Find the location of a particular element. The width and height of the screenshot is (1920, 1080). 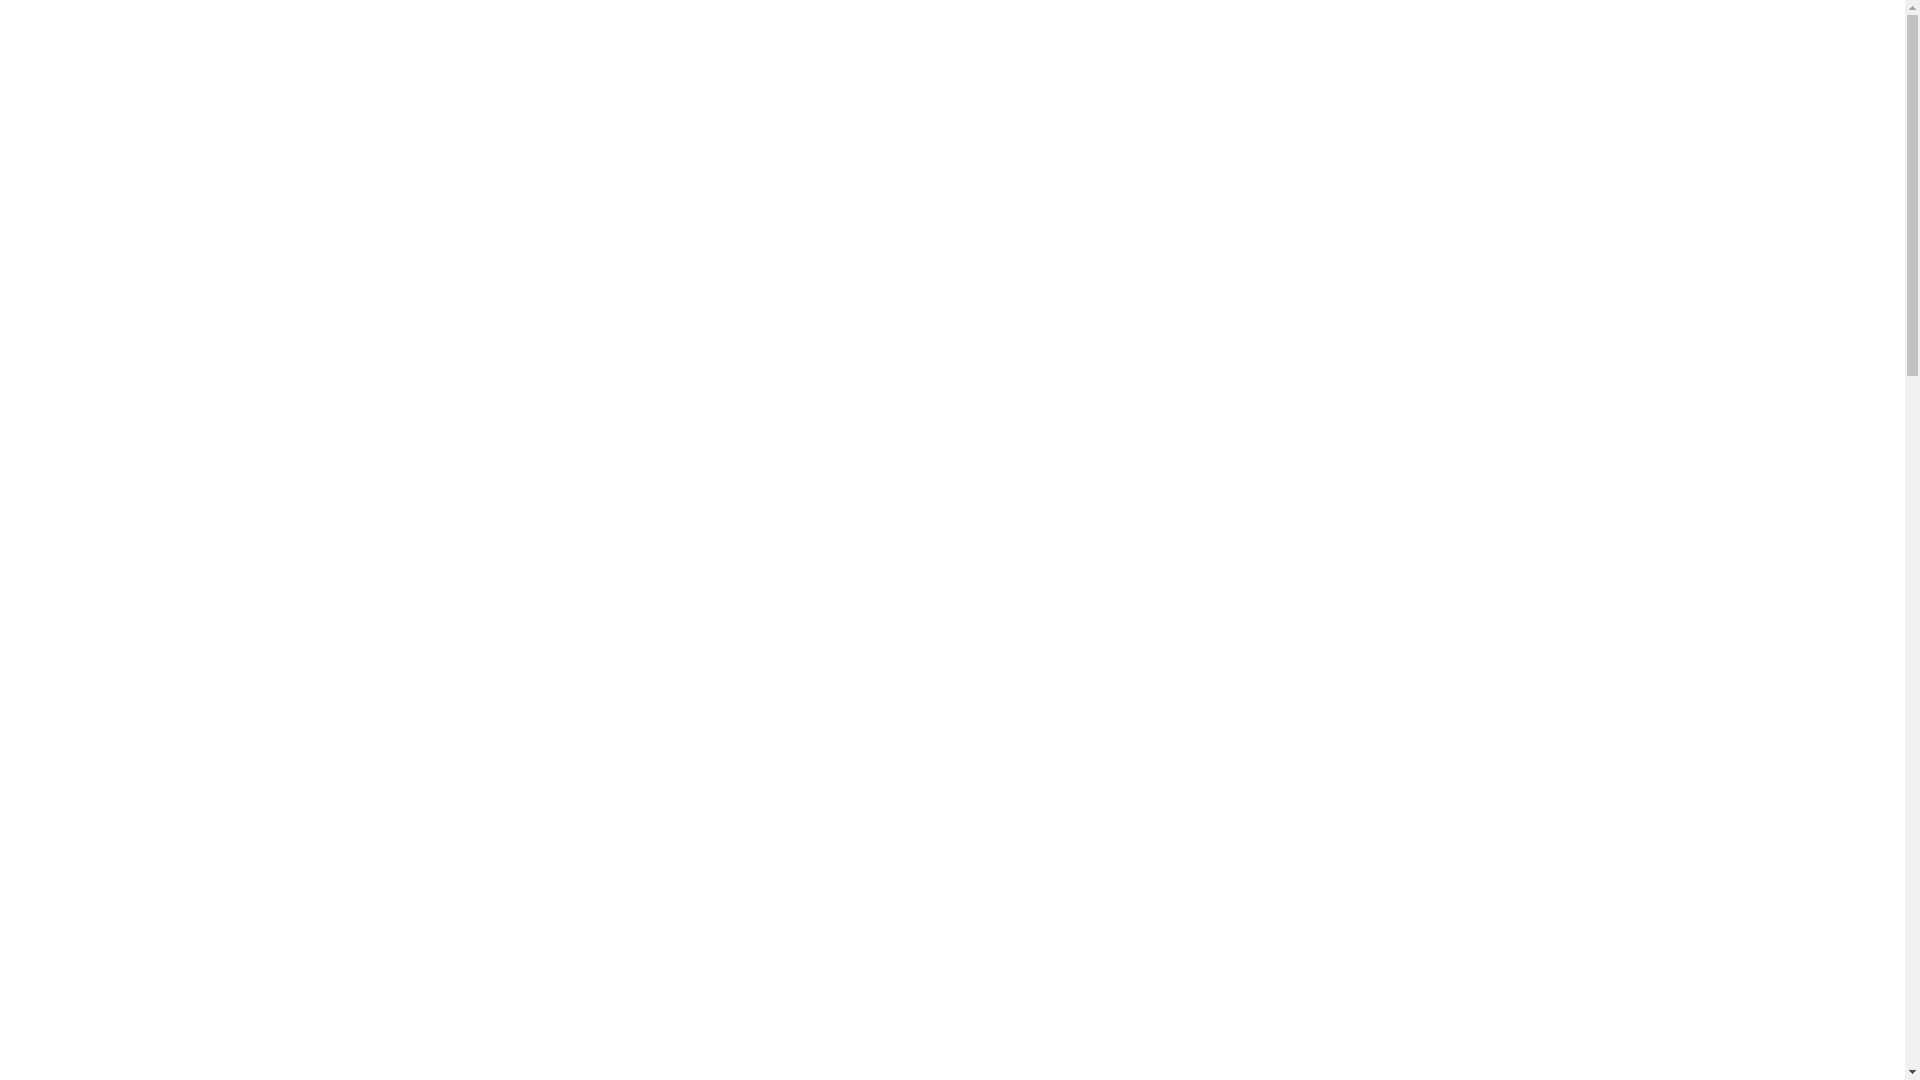

banner1 is located at coordinates (952, 349).